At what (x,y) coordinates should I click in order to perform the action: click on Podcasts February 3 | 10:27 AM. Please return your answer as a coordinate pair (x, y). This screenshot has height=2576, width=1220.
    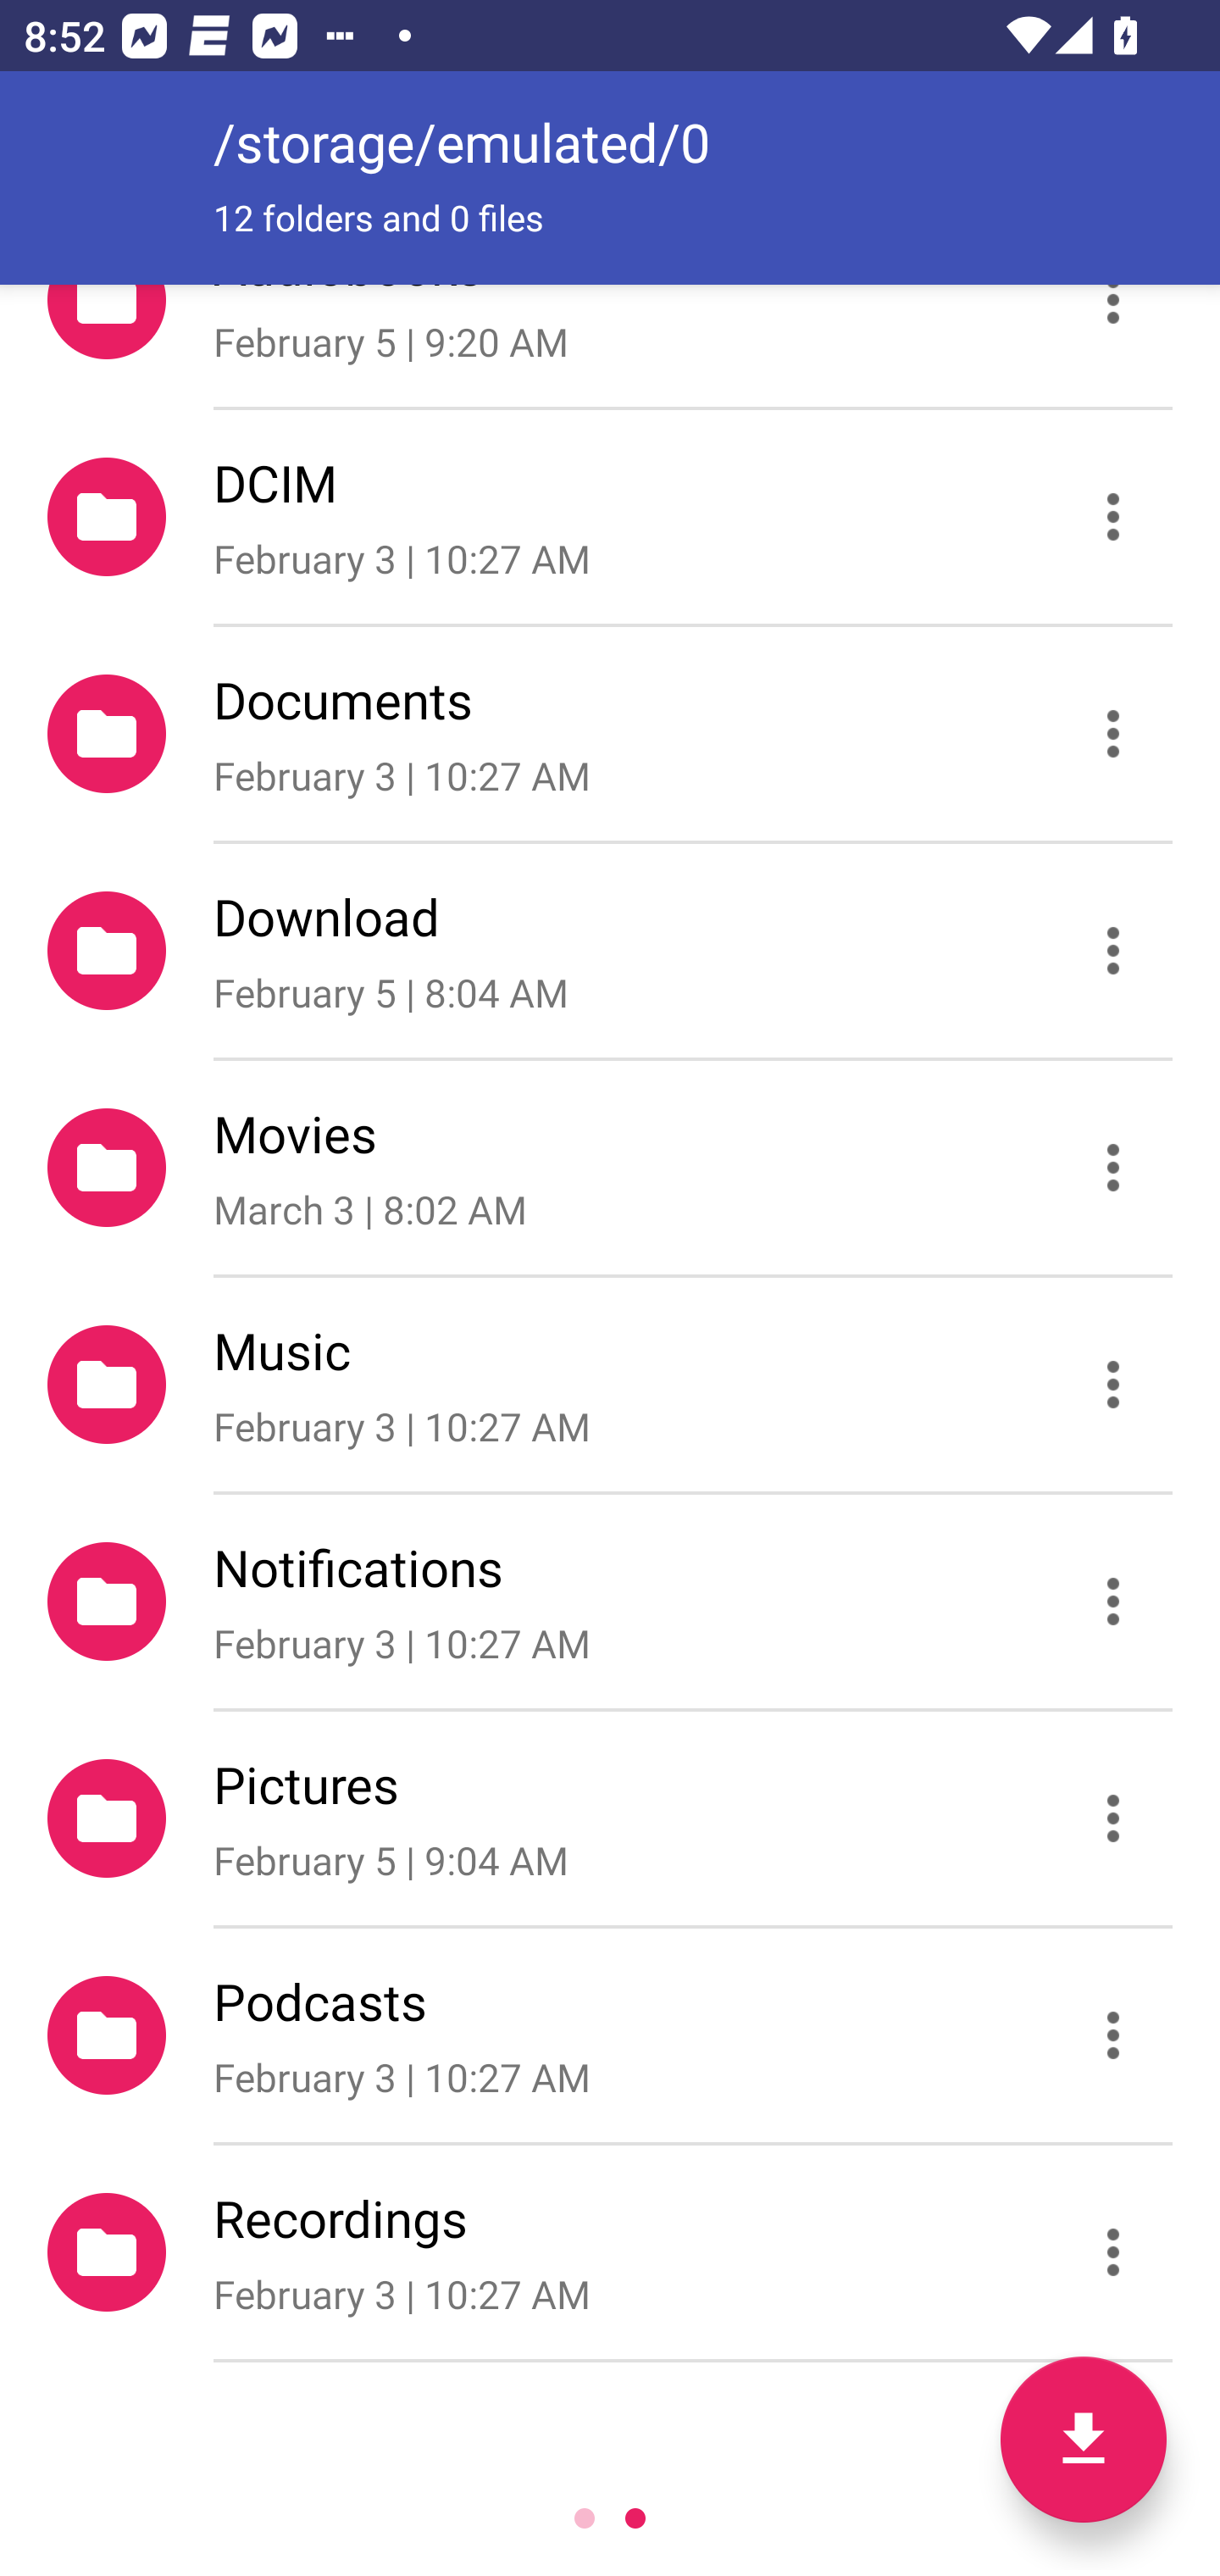
    Looking at the image, I should click on (610, 2035).